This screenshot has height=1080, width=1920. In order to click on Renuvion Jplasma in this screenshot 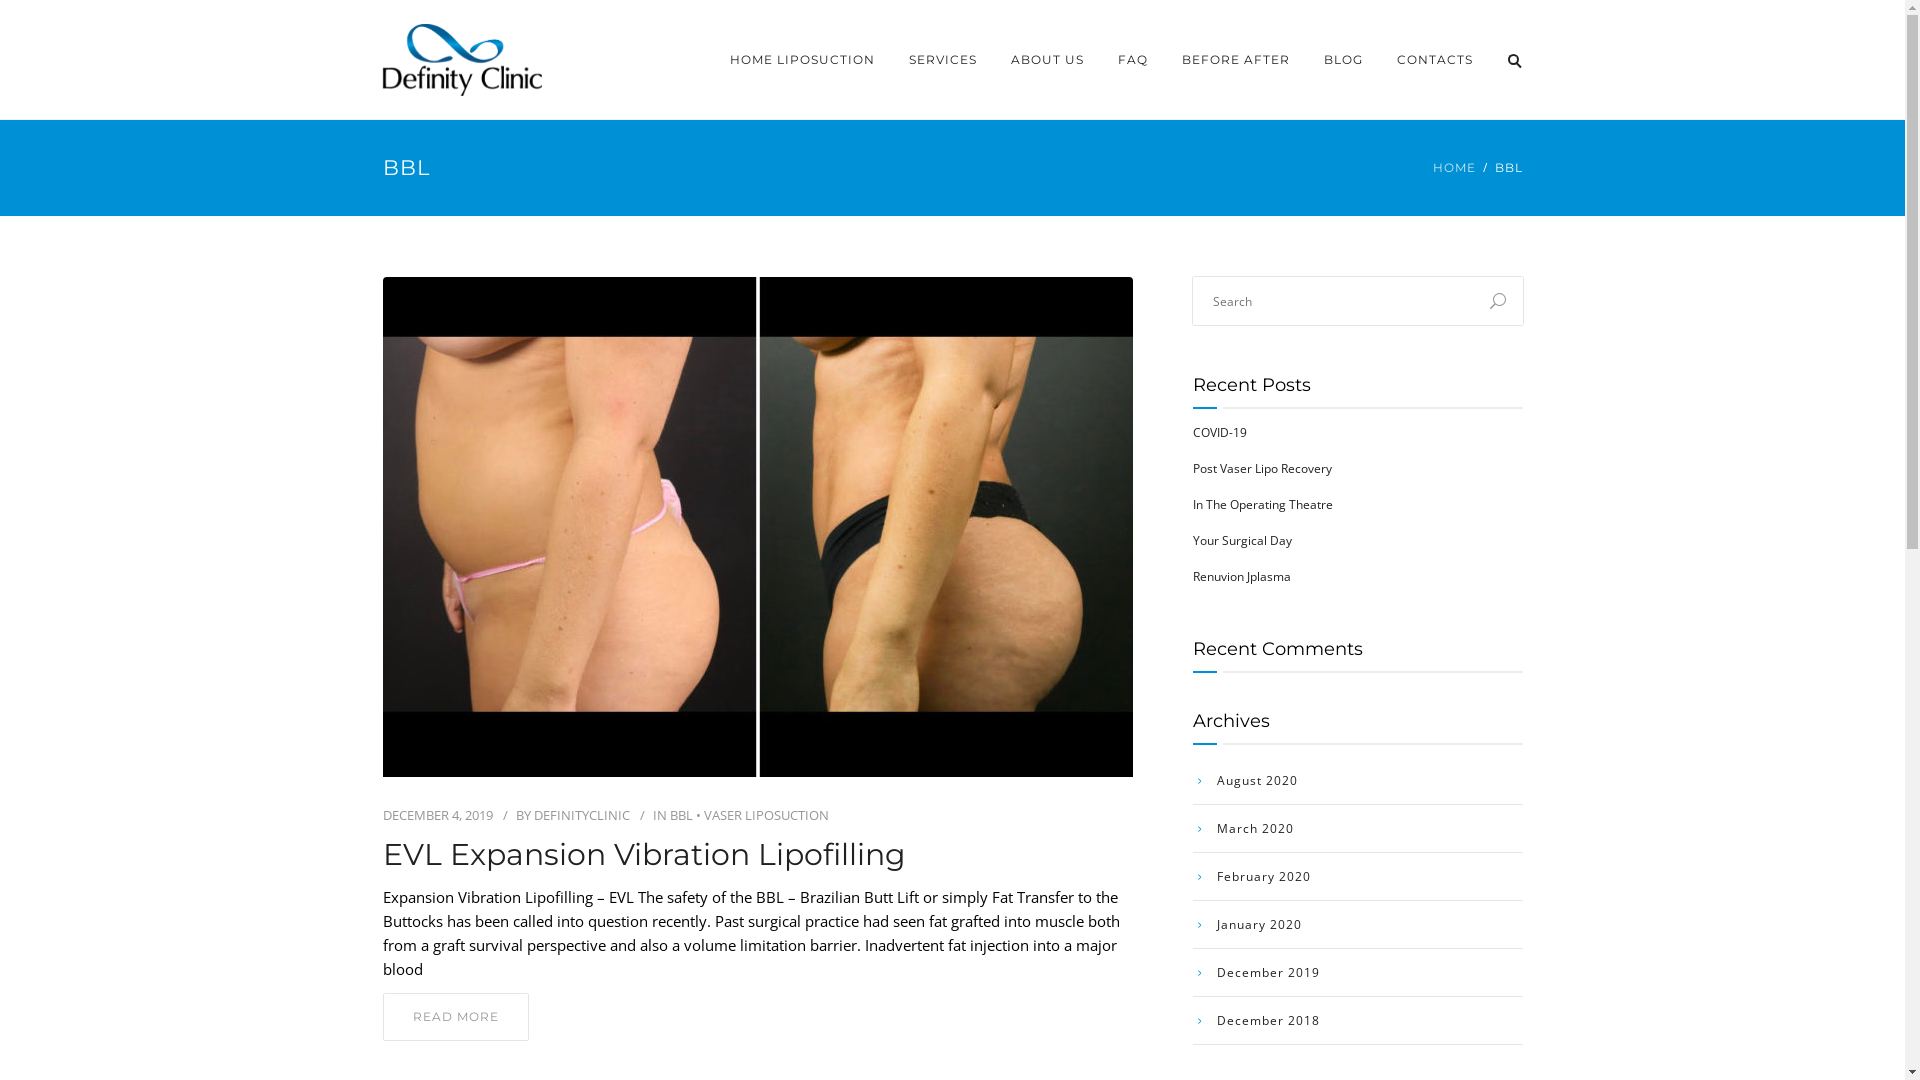, I will do `click(1241, 576)`.